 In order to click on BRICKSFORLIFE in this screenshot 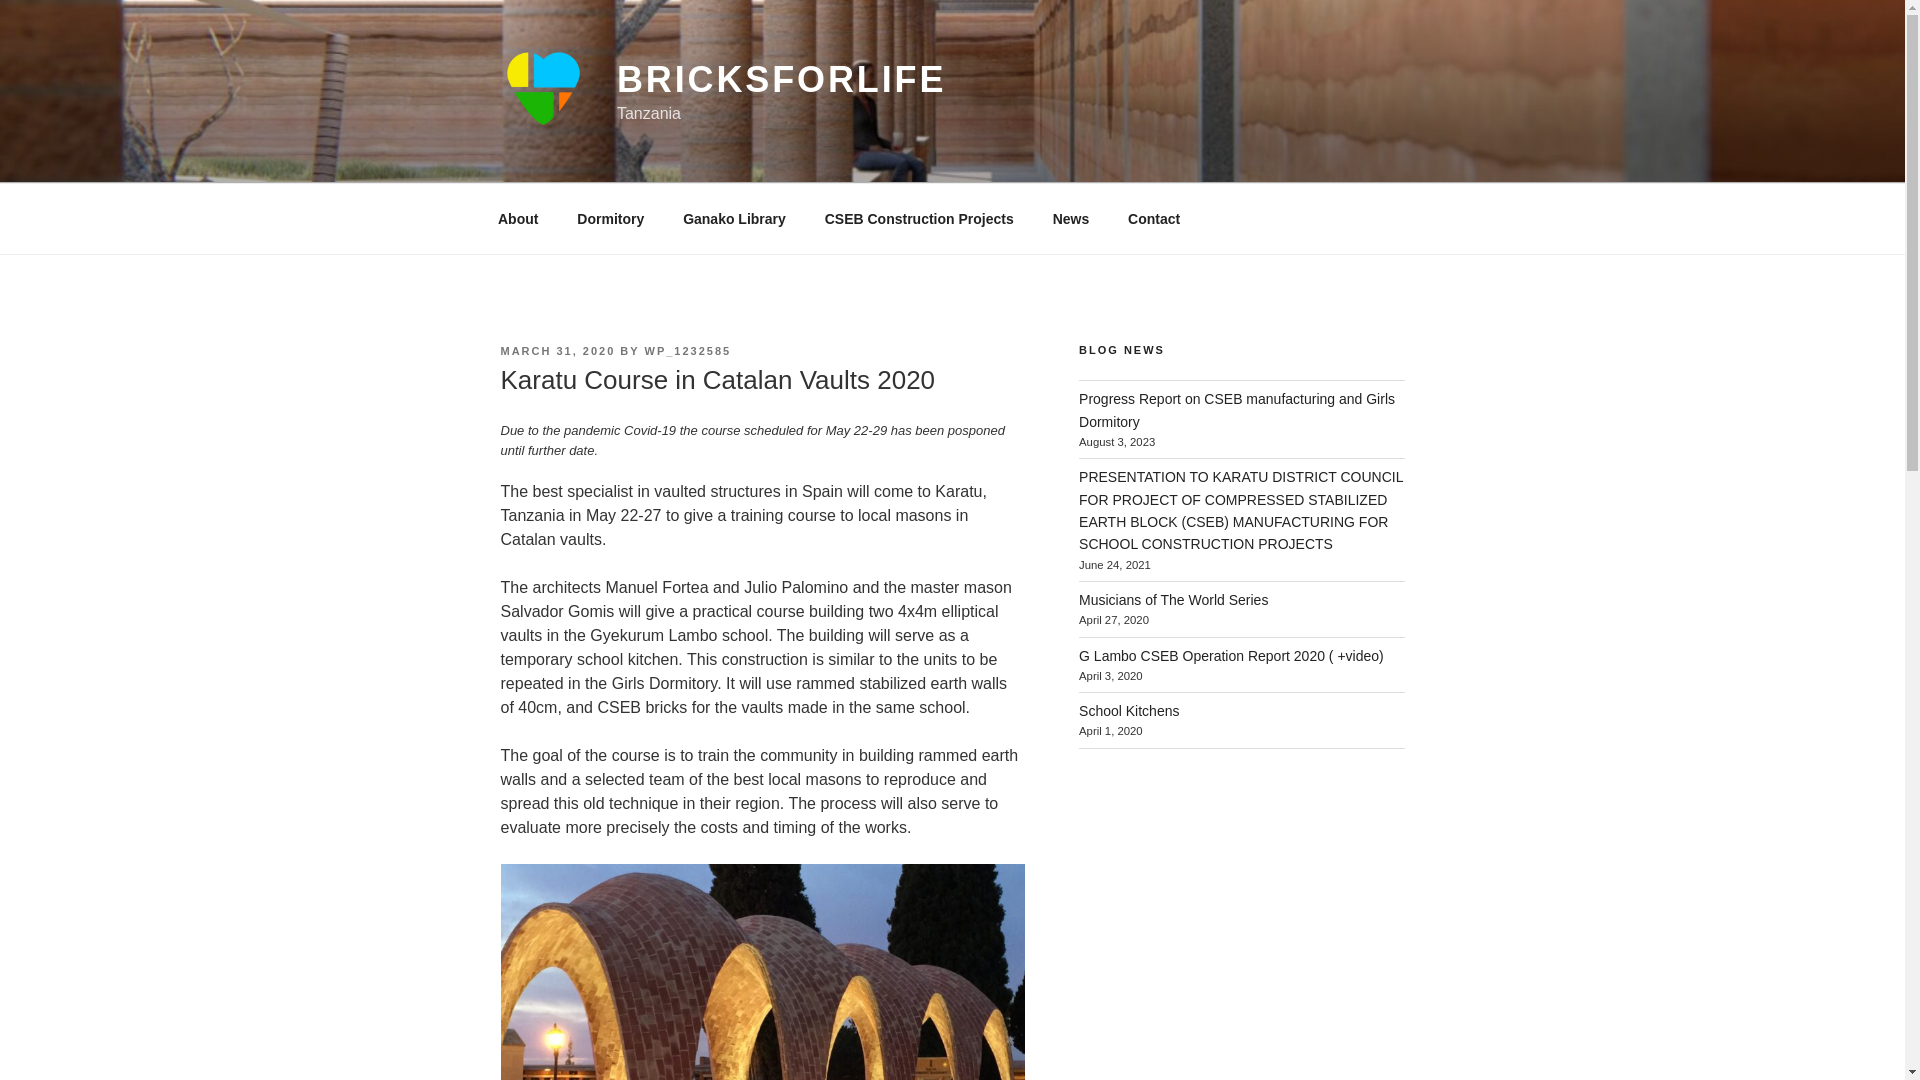, I will do `click(781, 80)`.